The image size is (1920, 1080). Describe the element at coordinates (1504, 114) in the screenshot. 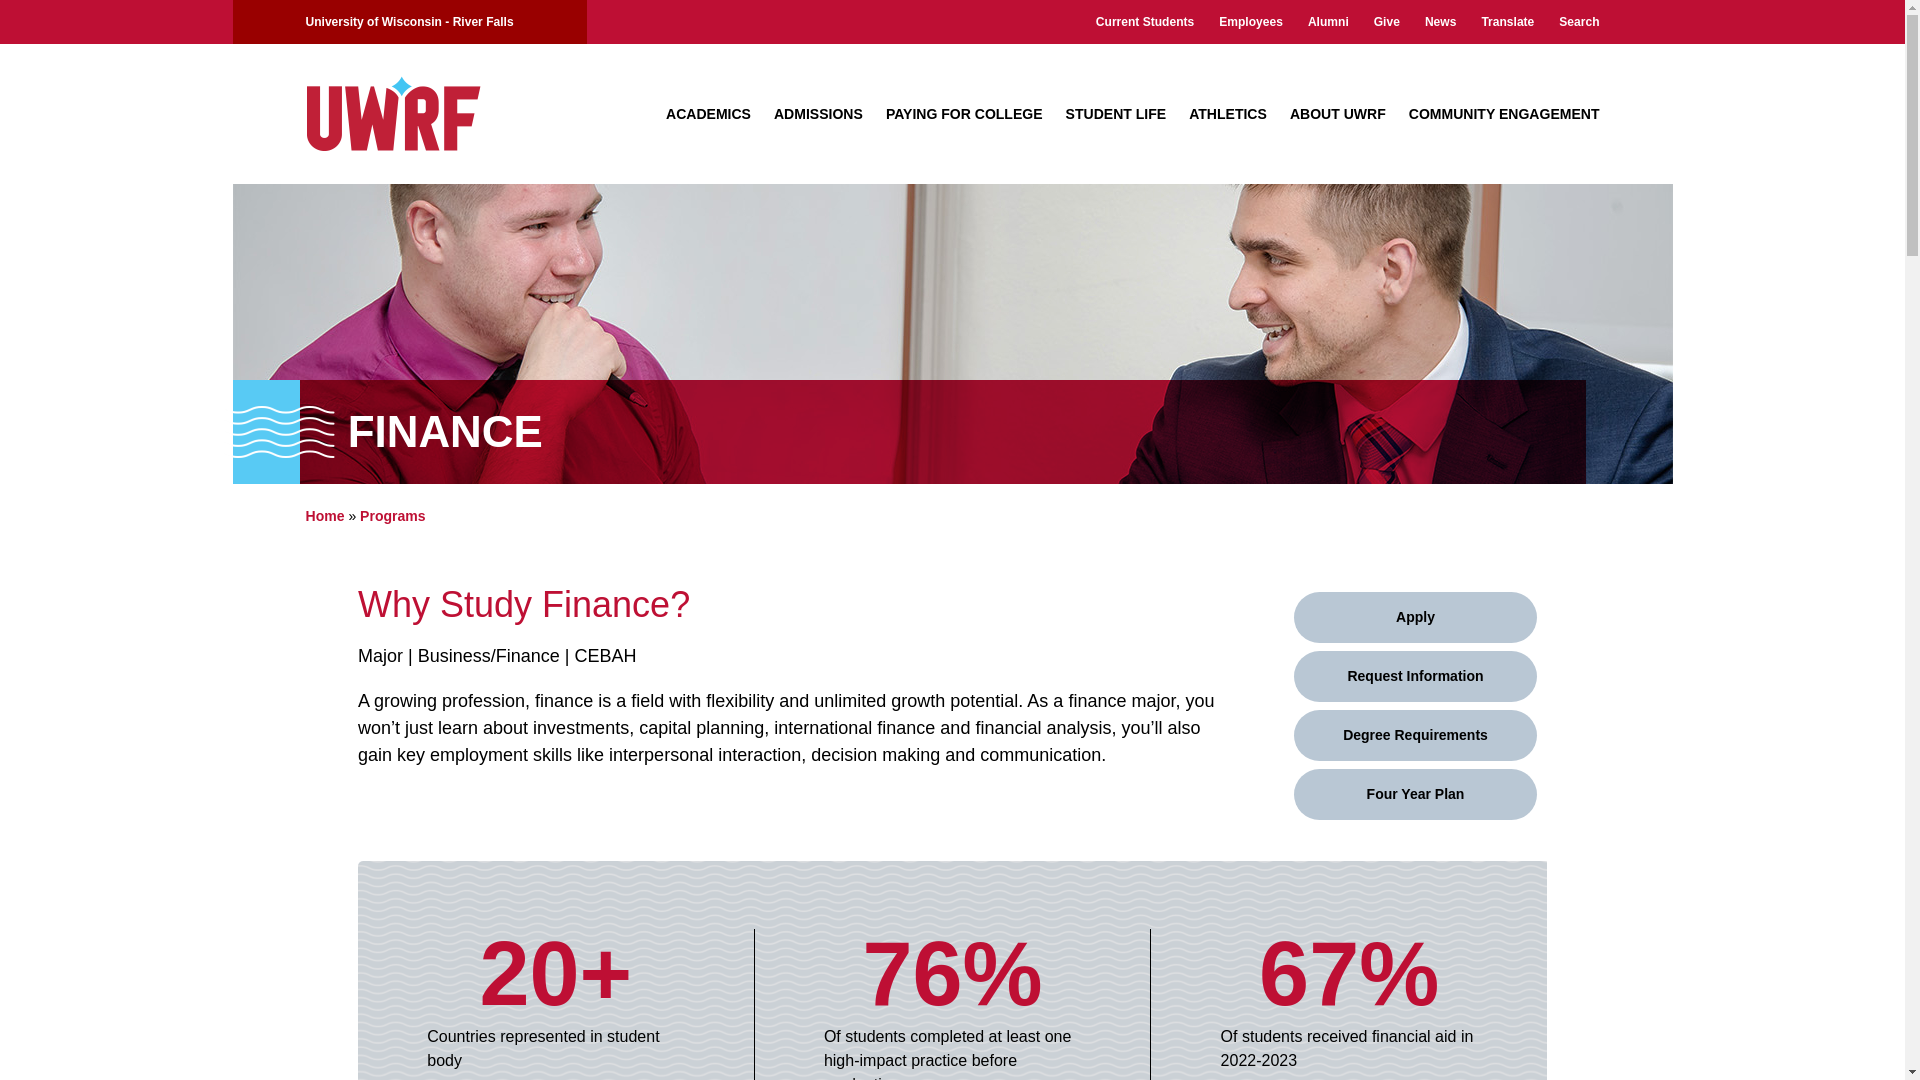

I see `COMMUNITY ENGAGEMENT` at that location.